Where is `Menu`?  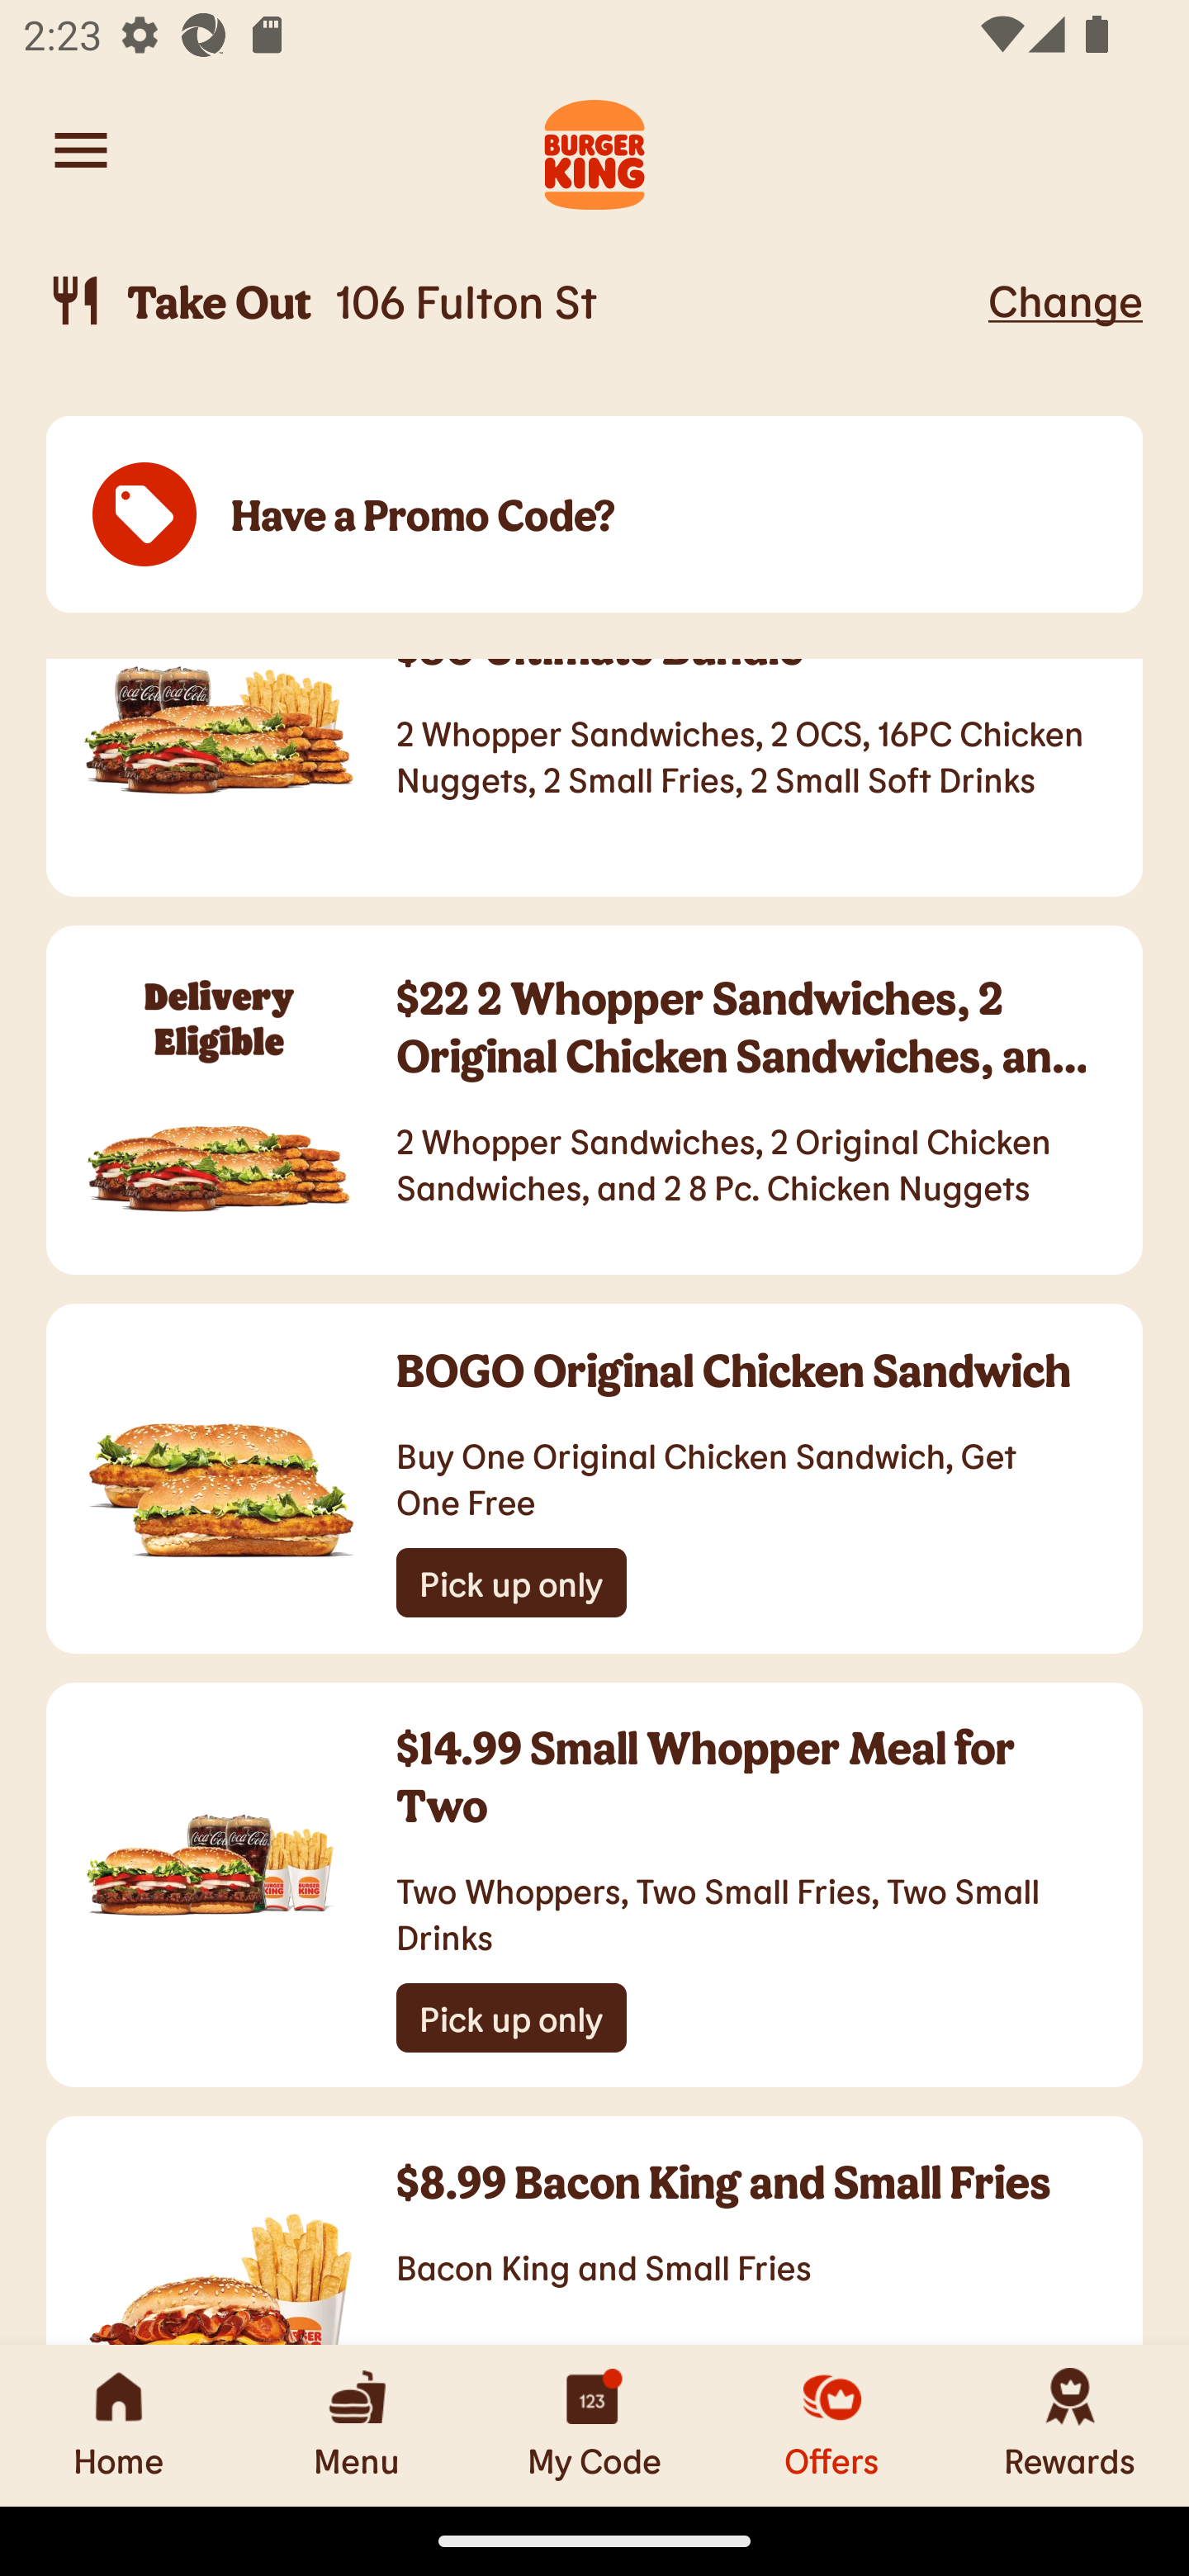
Menu is located at coordinates (357, 2425).